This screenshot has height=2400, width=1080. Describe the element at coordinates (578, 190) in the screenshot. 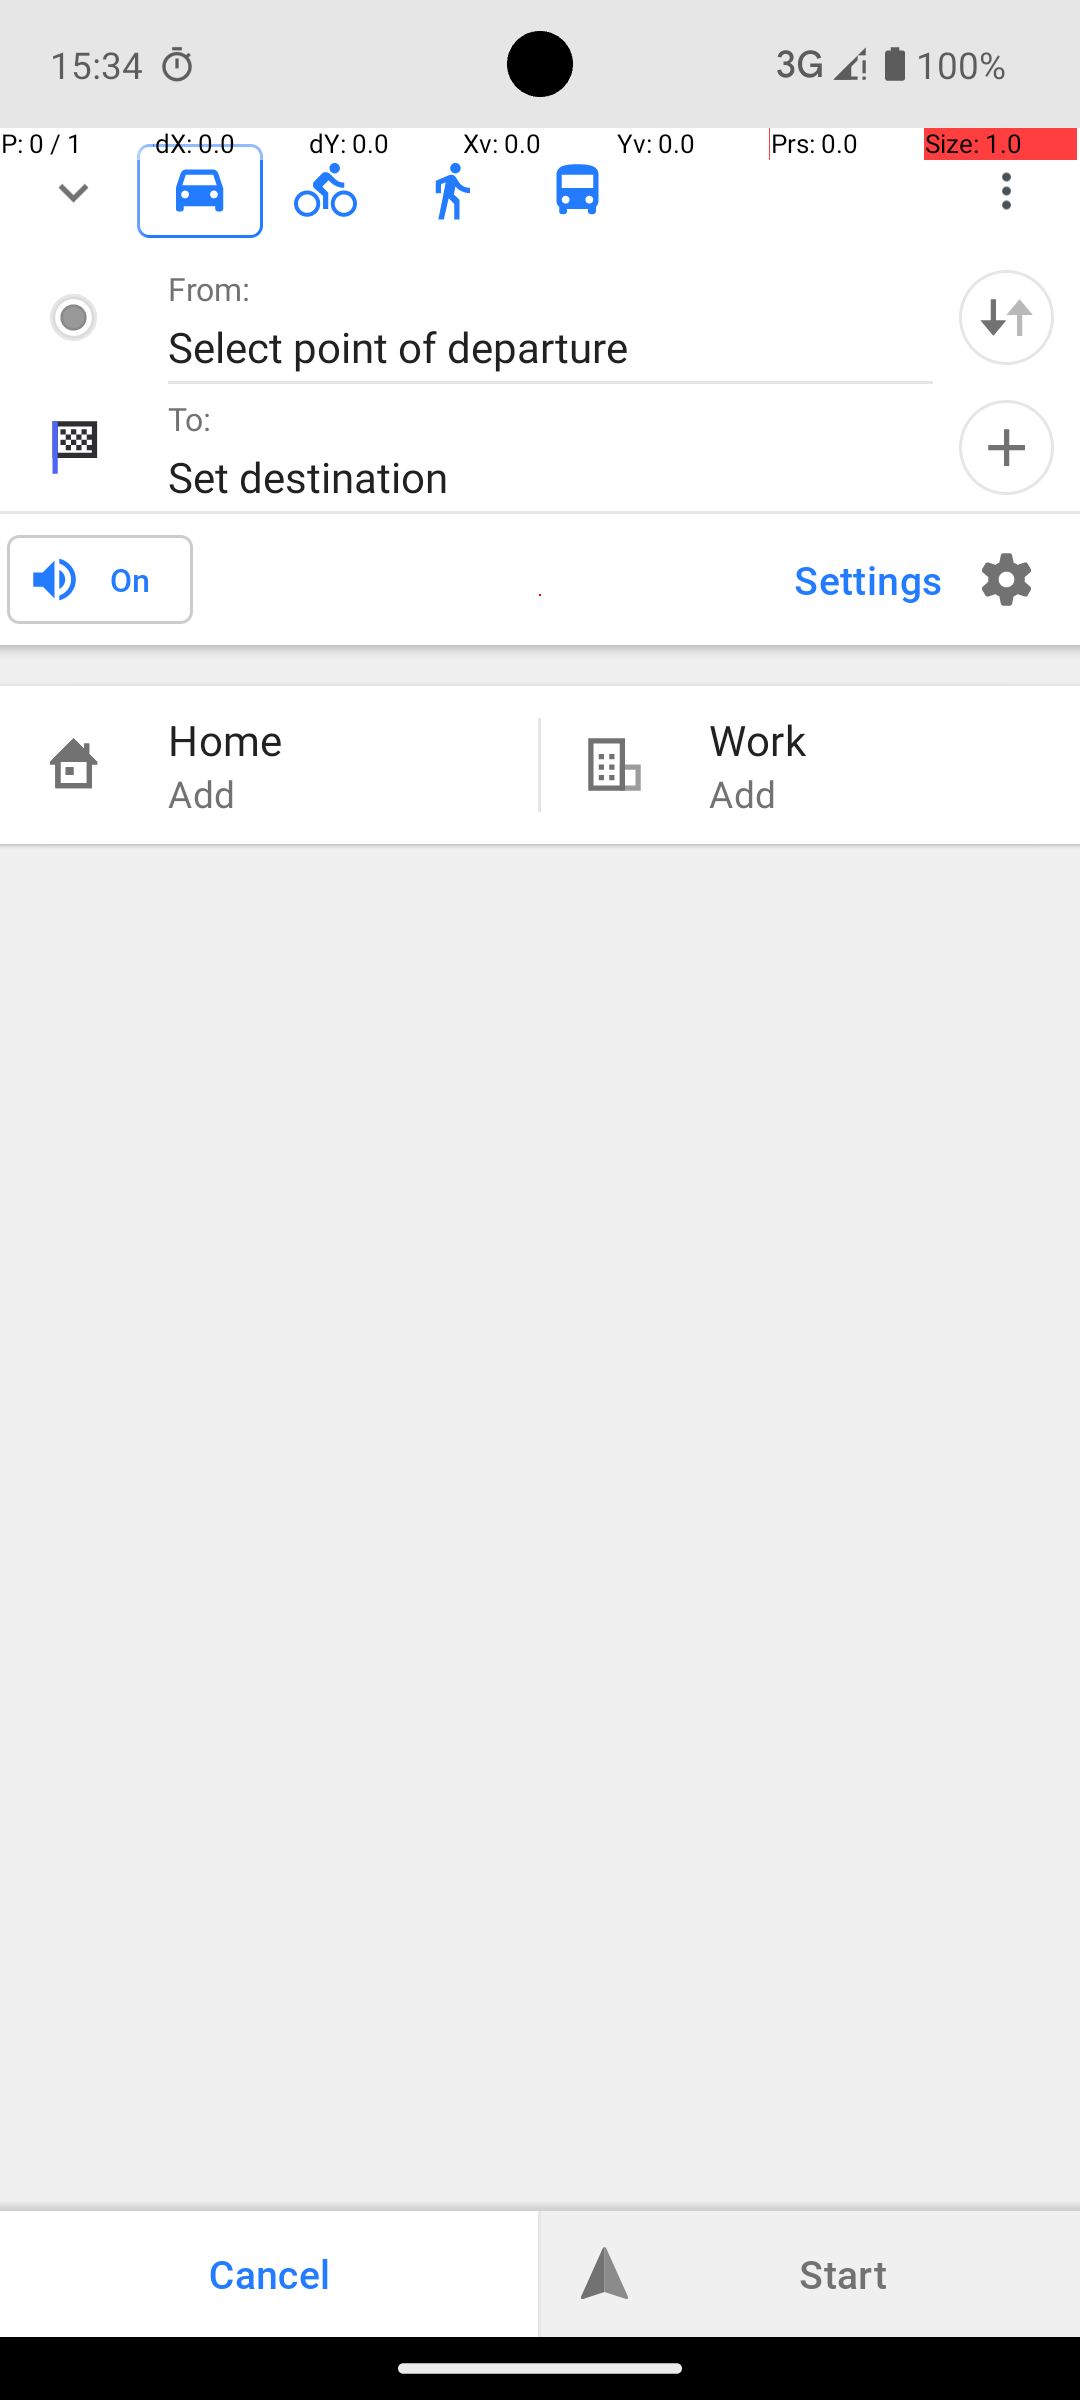

I see `Public transport unchecked` at that location.